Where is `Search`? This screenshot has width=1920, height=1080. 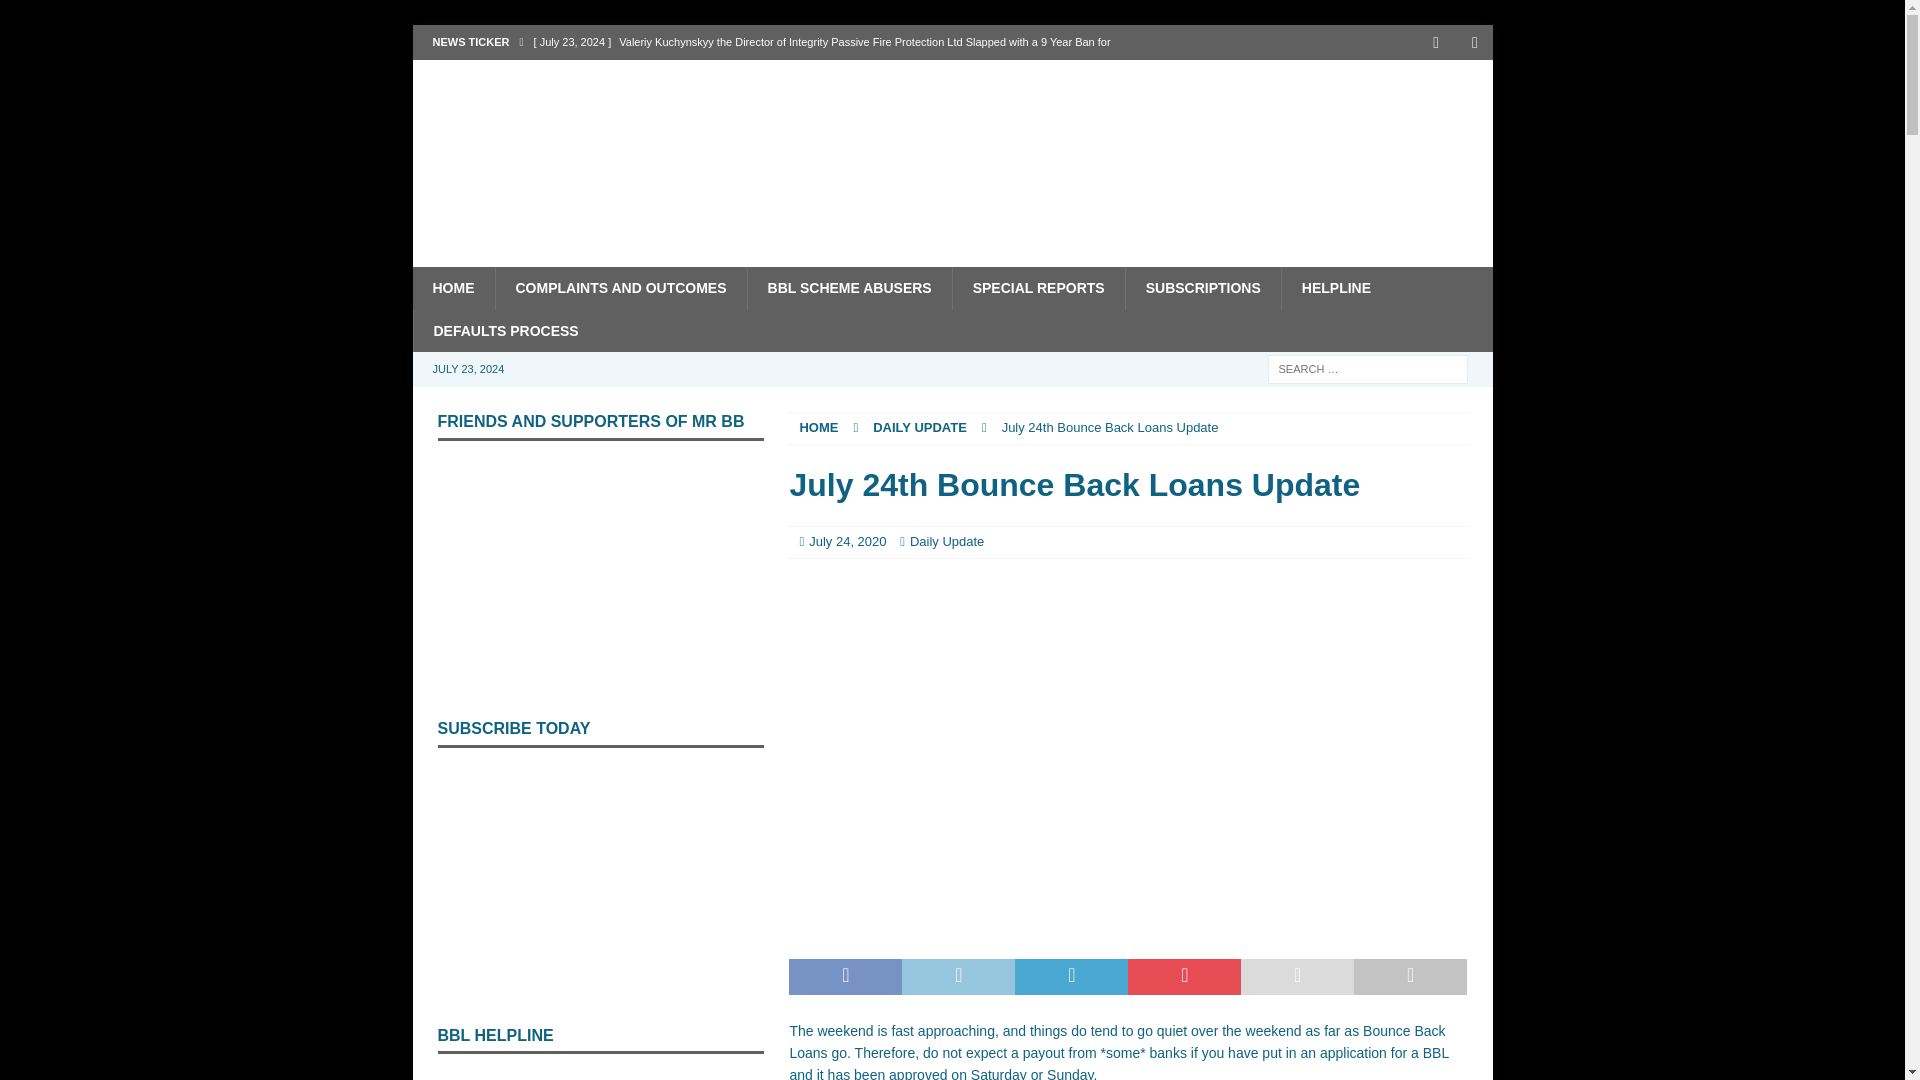 Search is located at coordinates (74, 16).